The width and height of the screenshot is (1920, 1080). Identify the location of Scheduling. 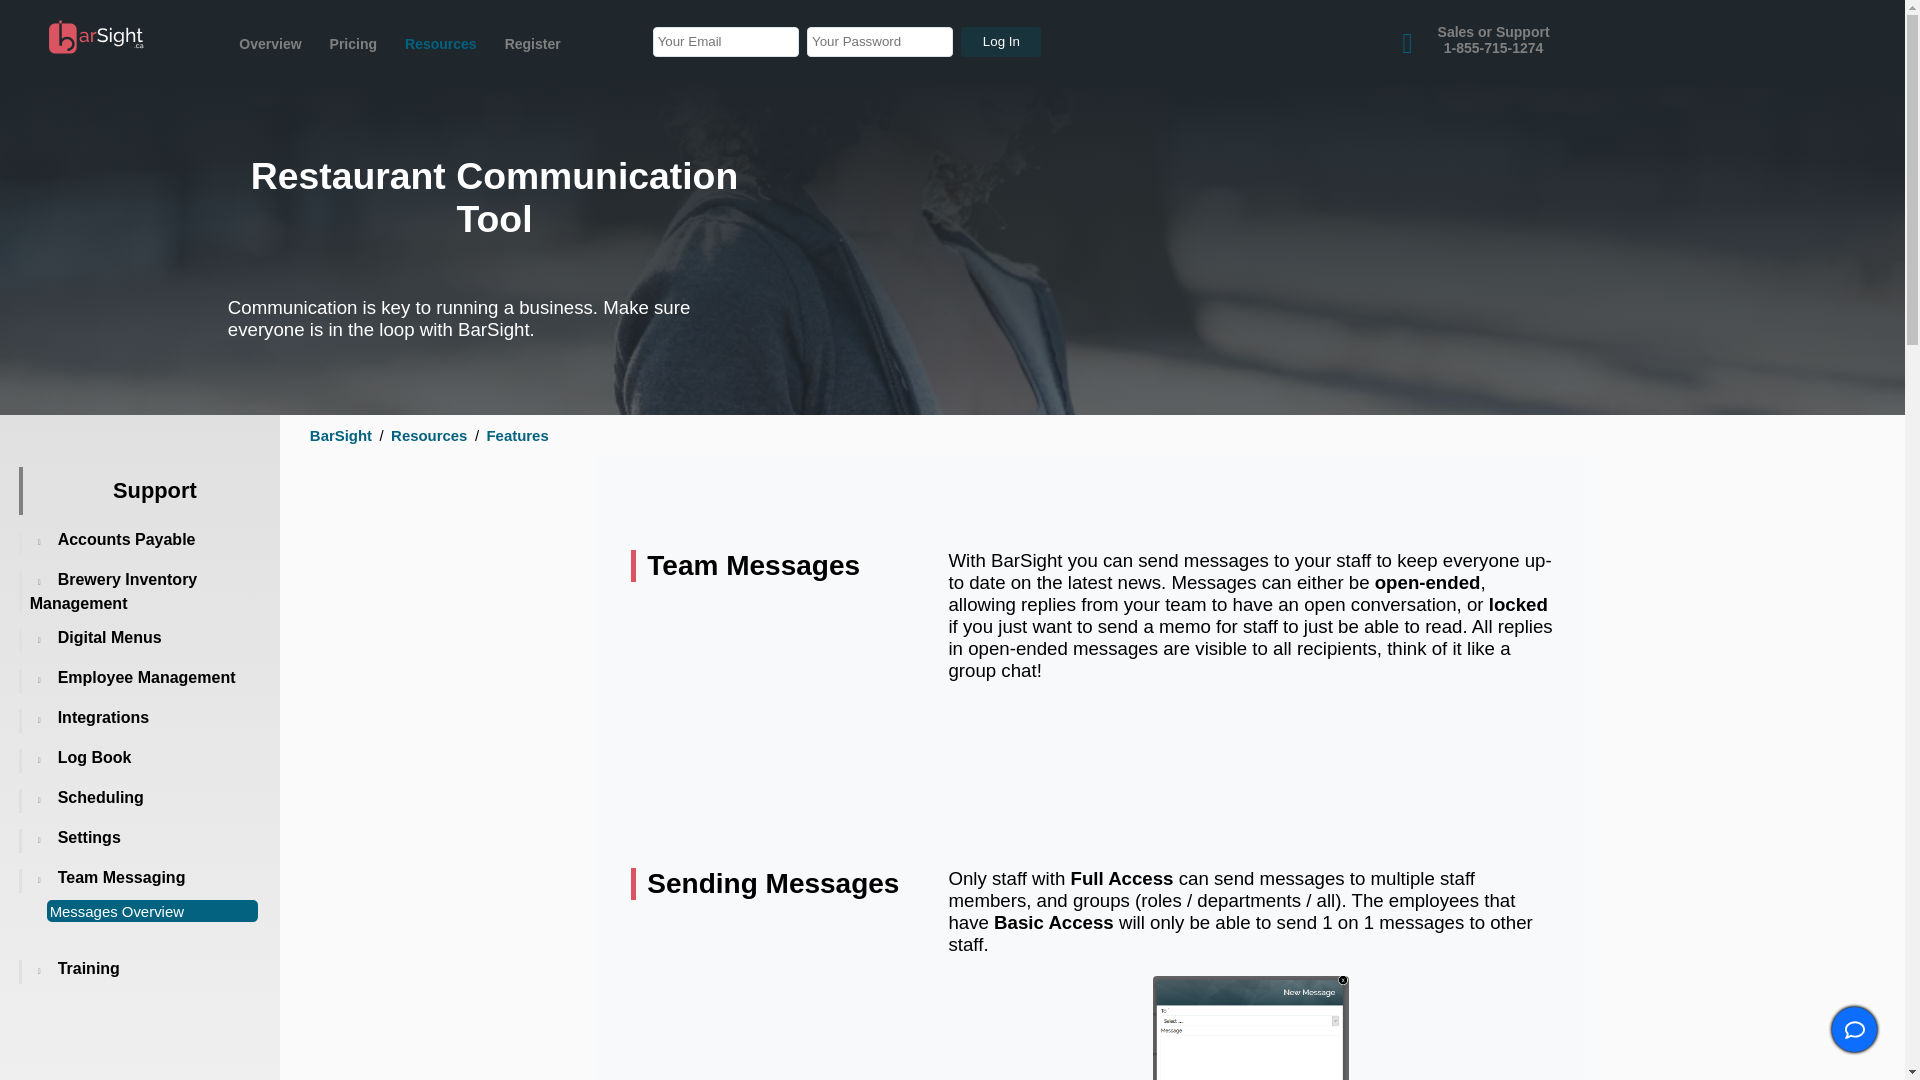
(94, 757).